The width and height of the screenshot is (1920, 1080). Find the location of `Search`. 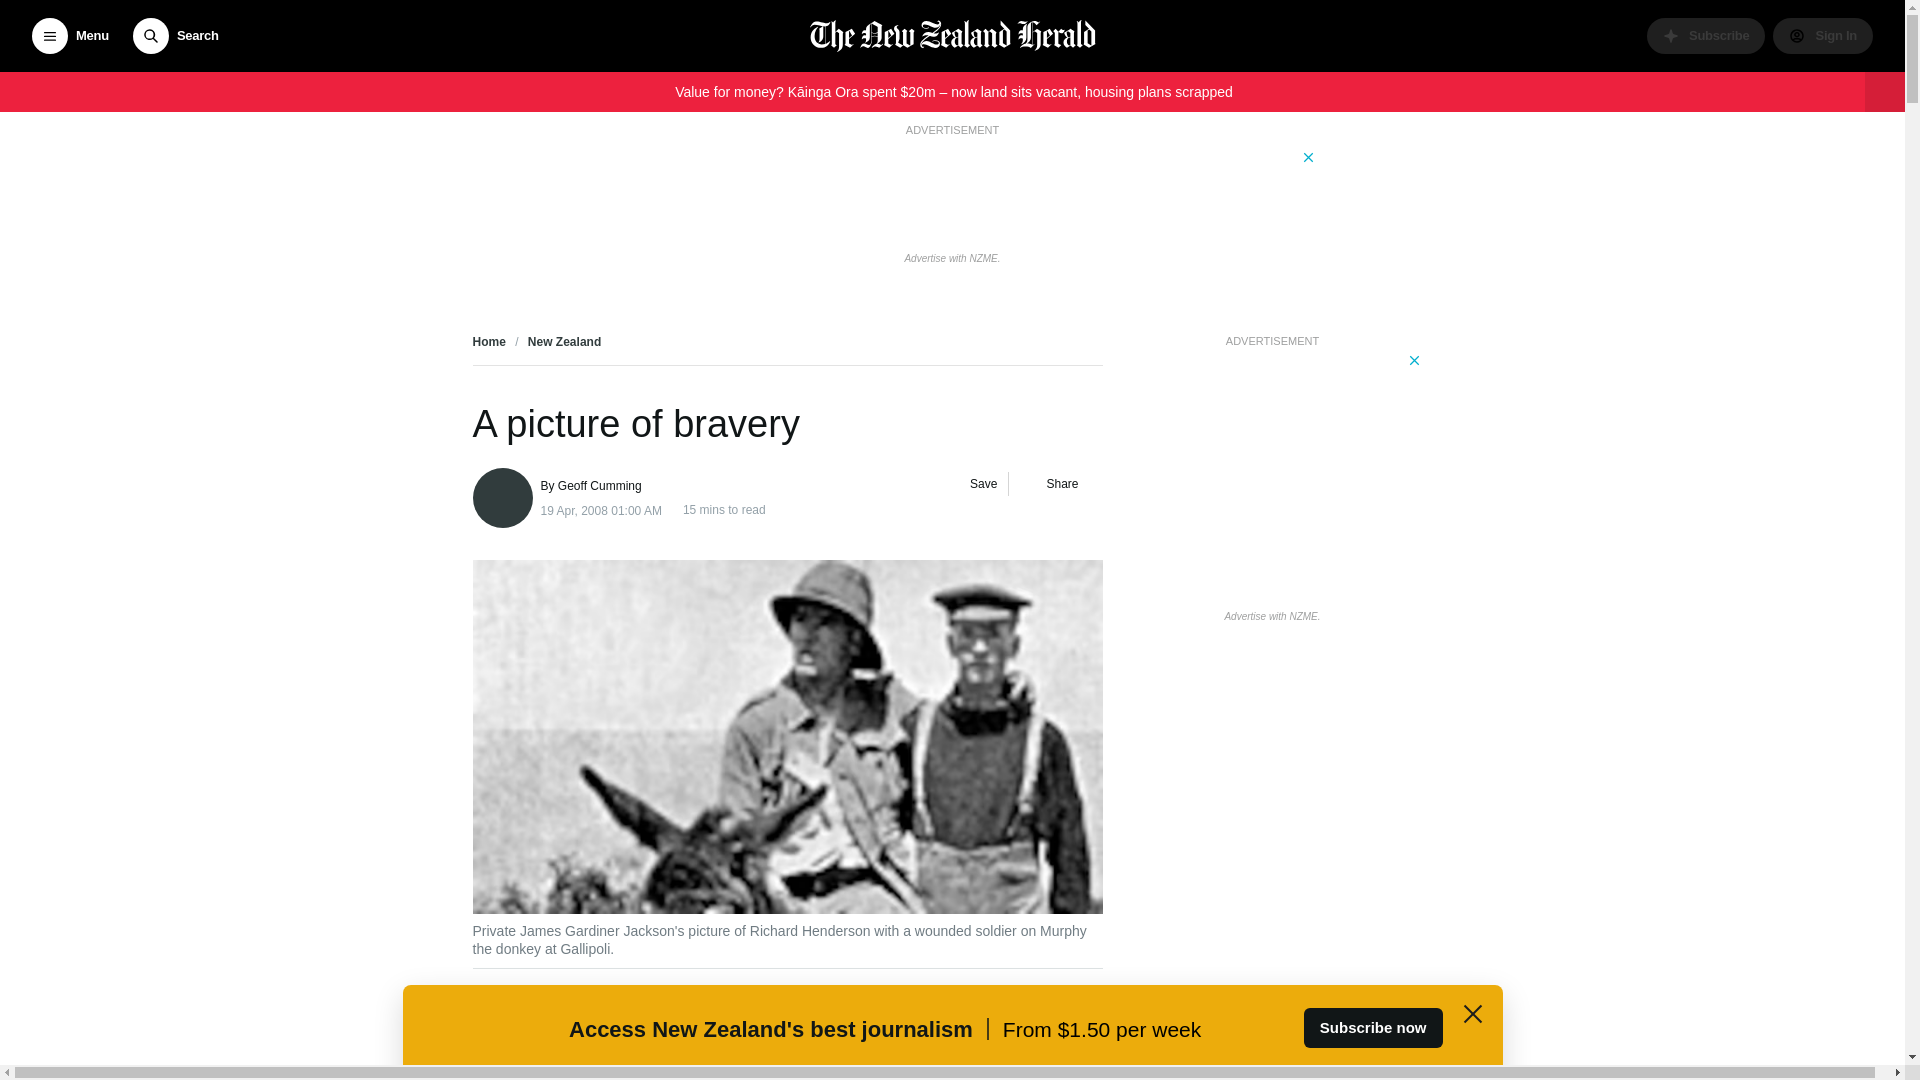

Search is located at coordinates (175, 36).